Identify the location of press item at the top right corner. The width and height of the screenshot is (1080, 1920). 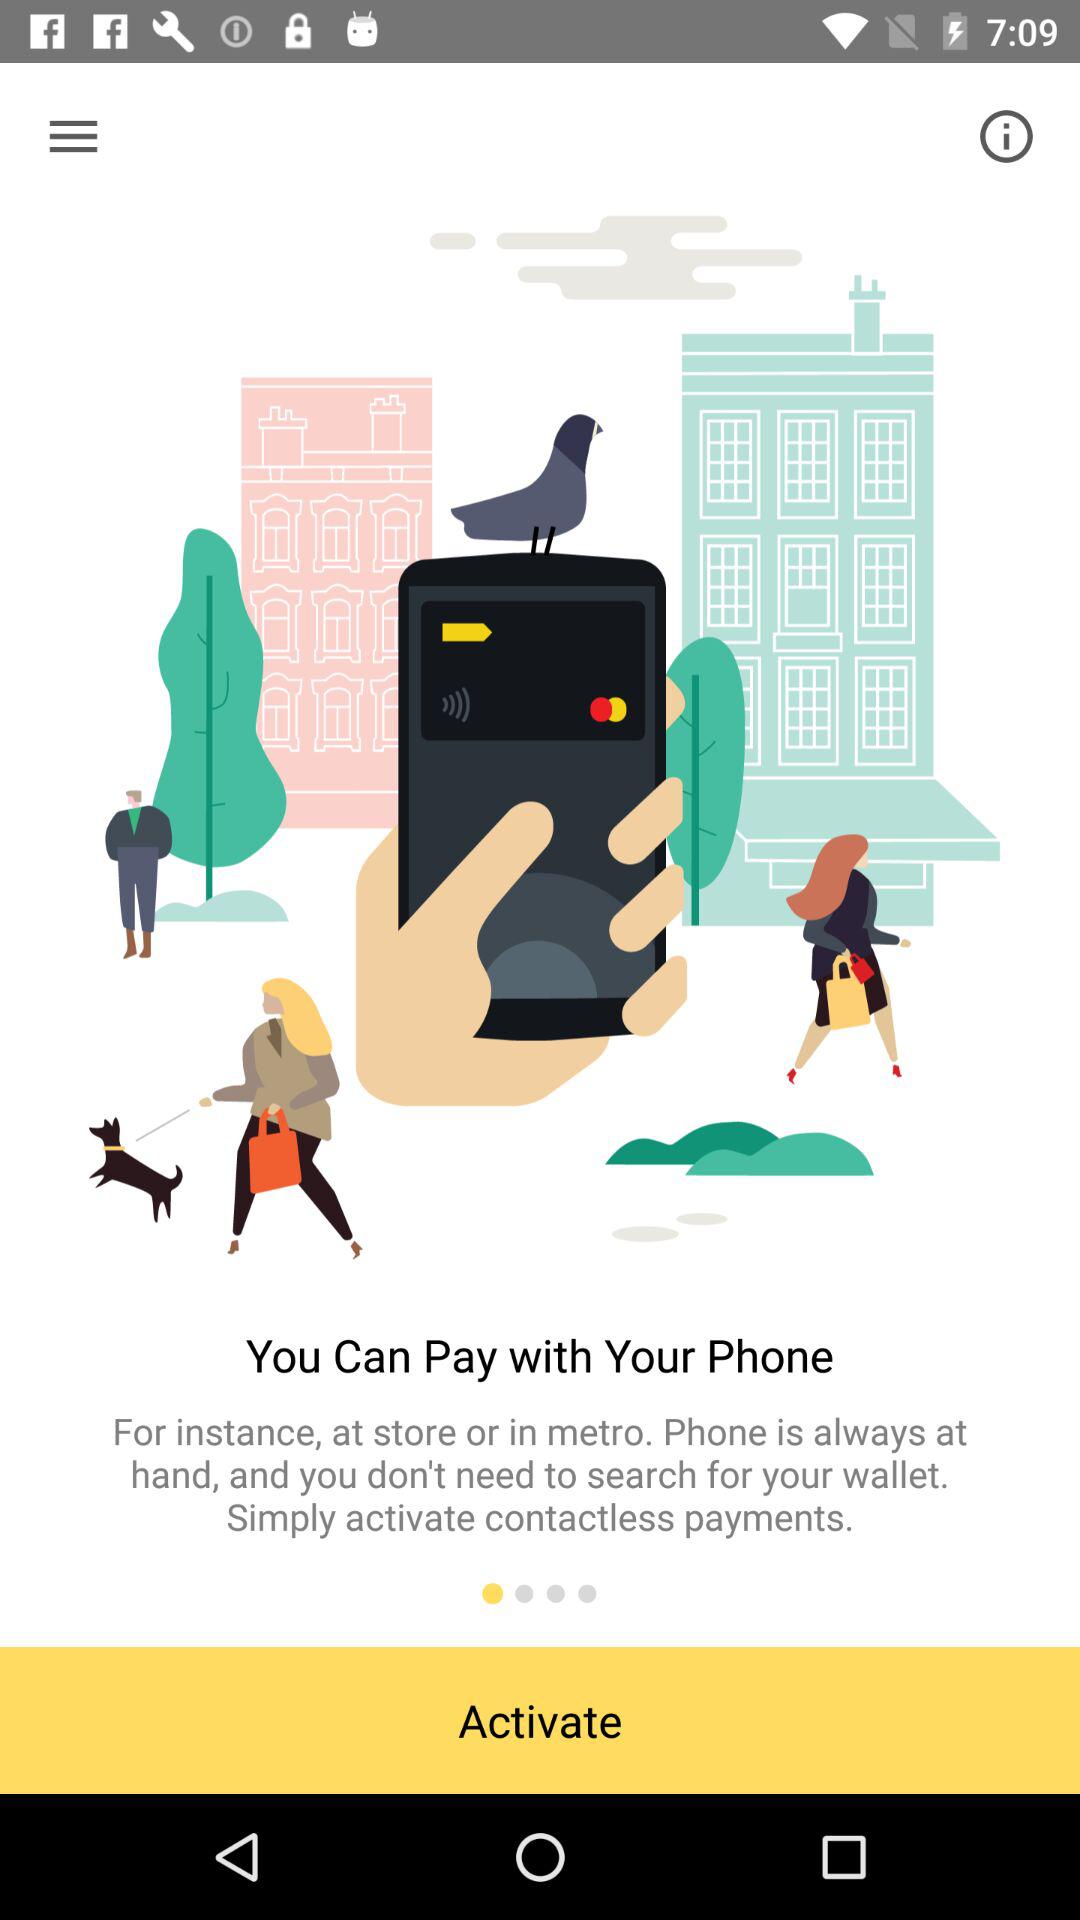
(1006, 136).